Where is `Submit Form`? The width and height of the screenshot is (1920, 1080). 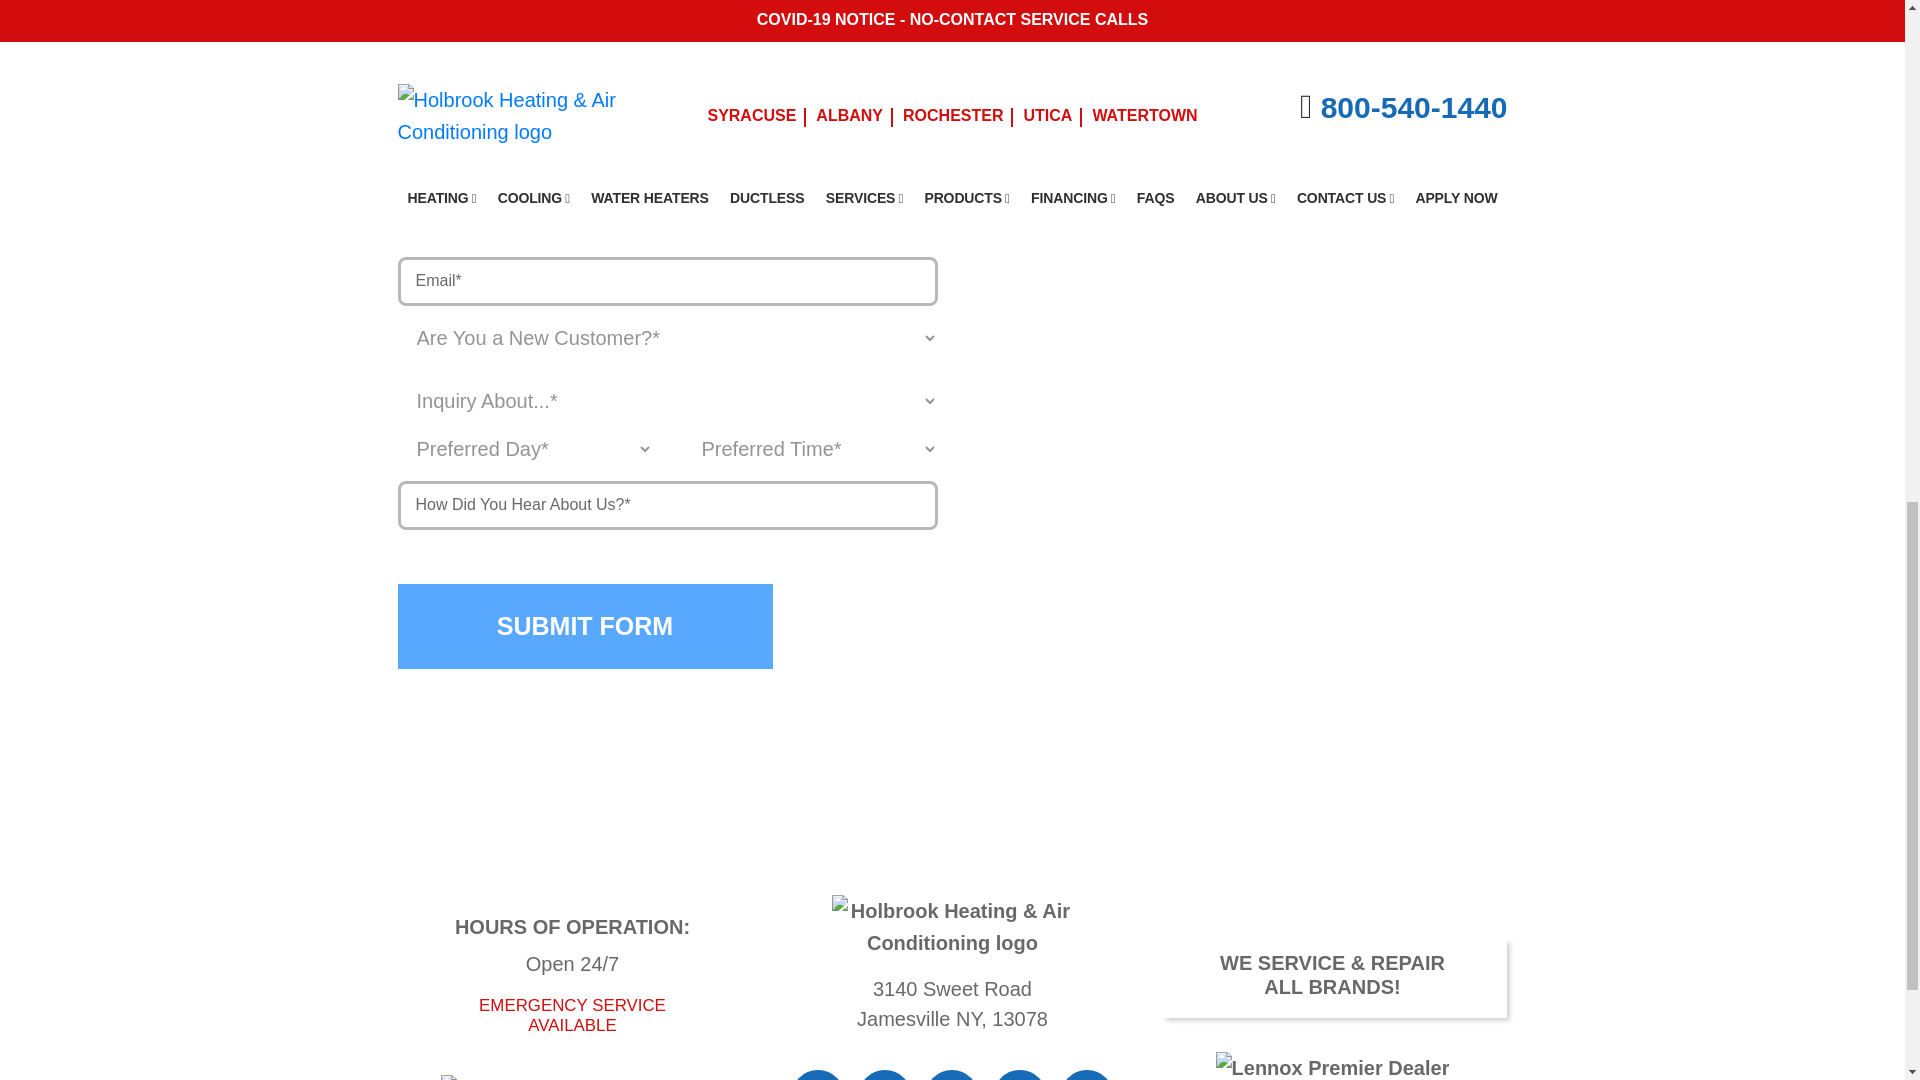 Submit Form is located at coordinates (585, 626).